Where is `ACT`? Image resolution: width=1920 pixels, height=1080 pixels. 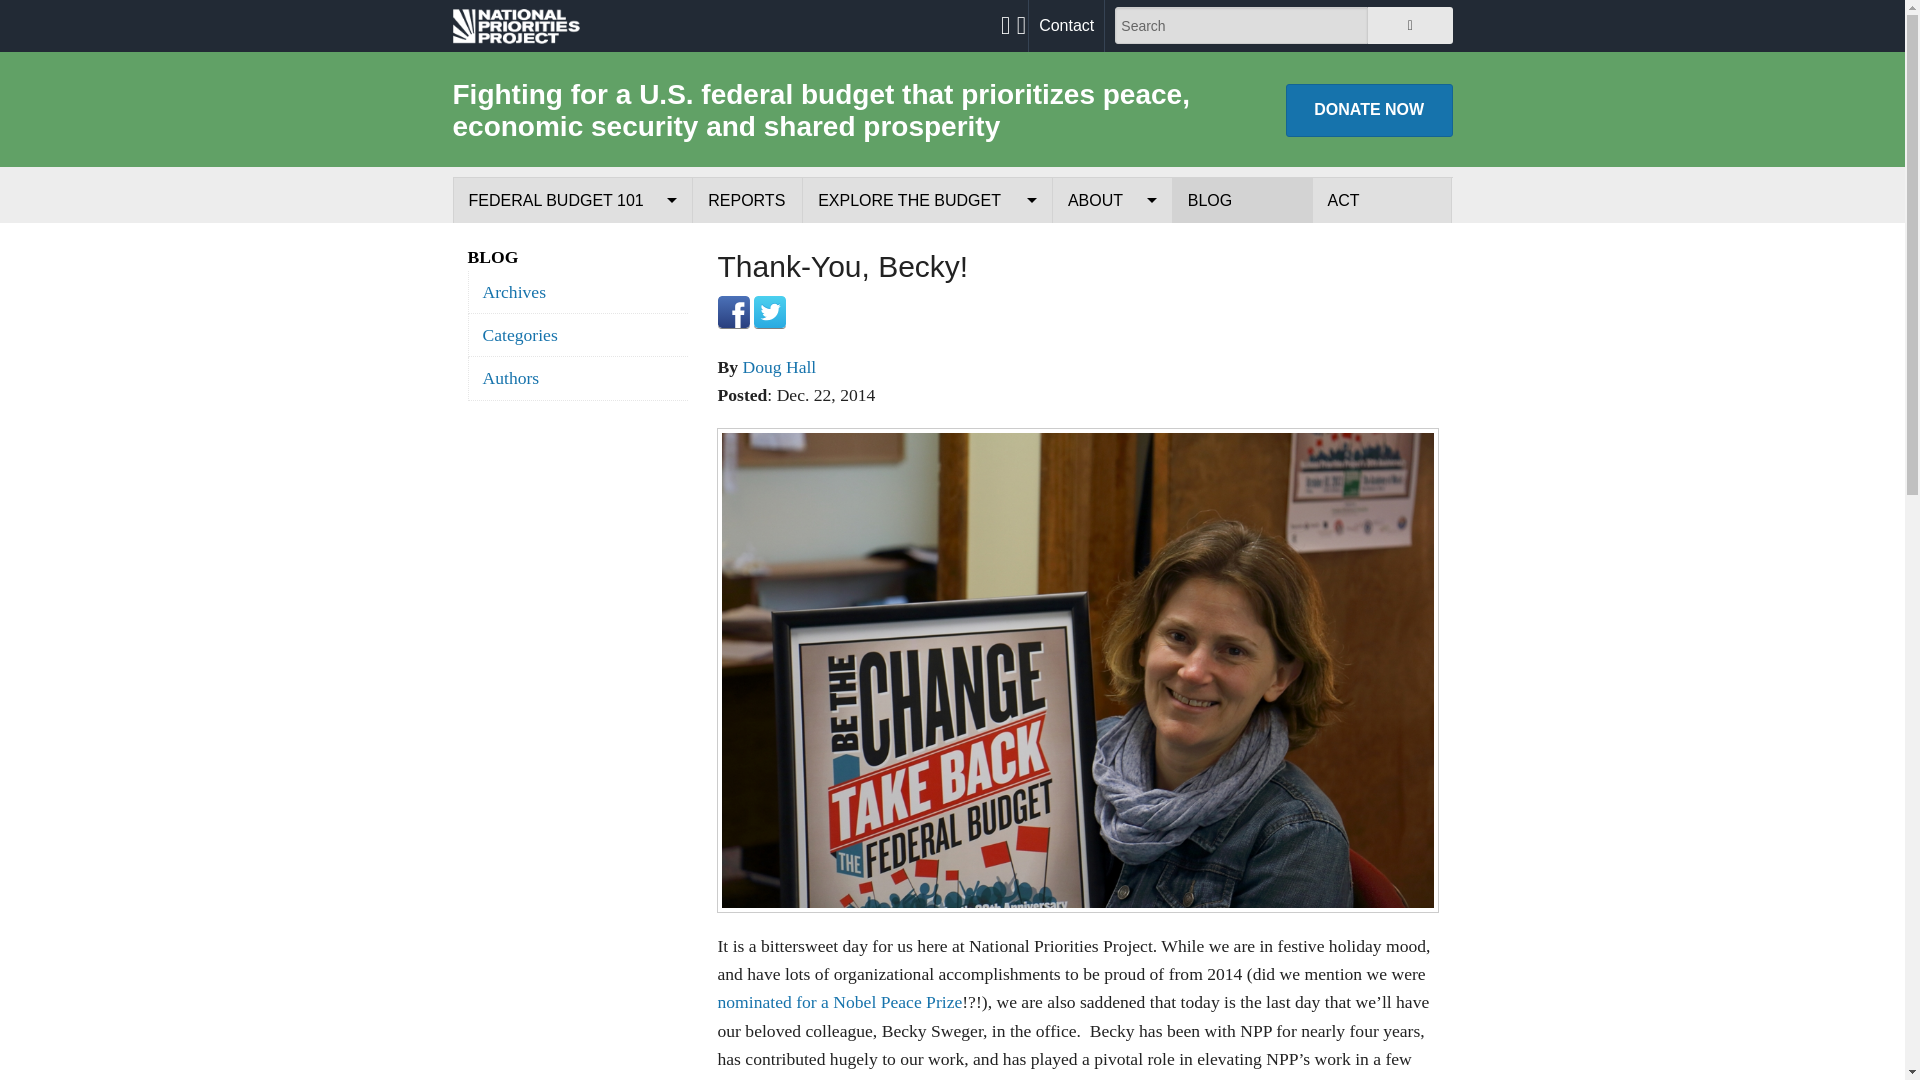
ACT is located at coordinates (1382, 200).